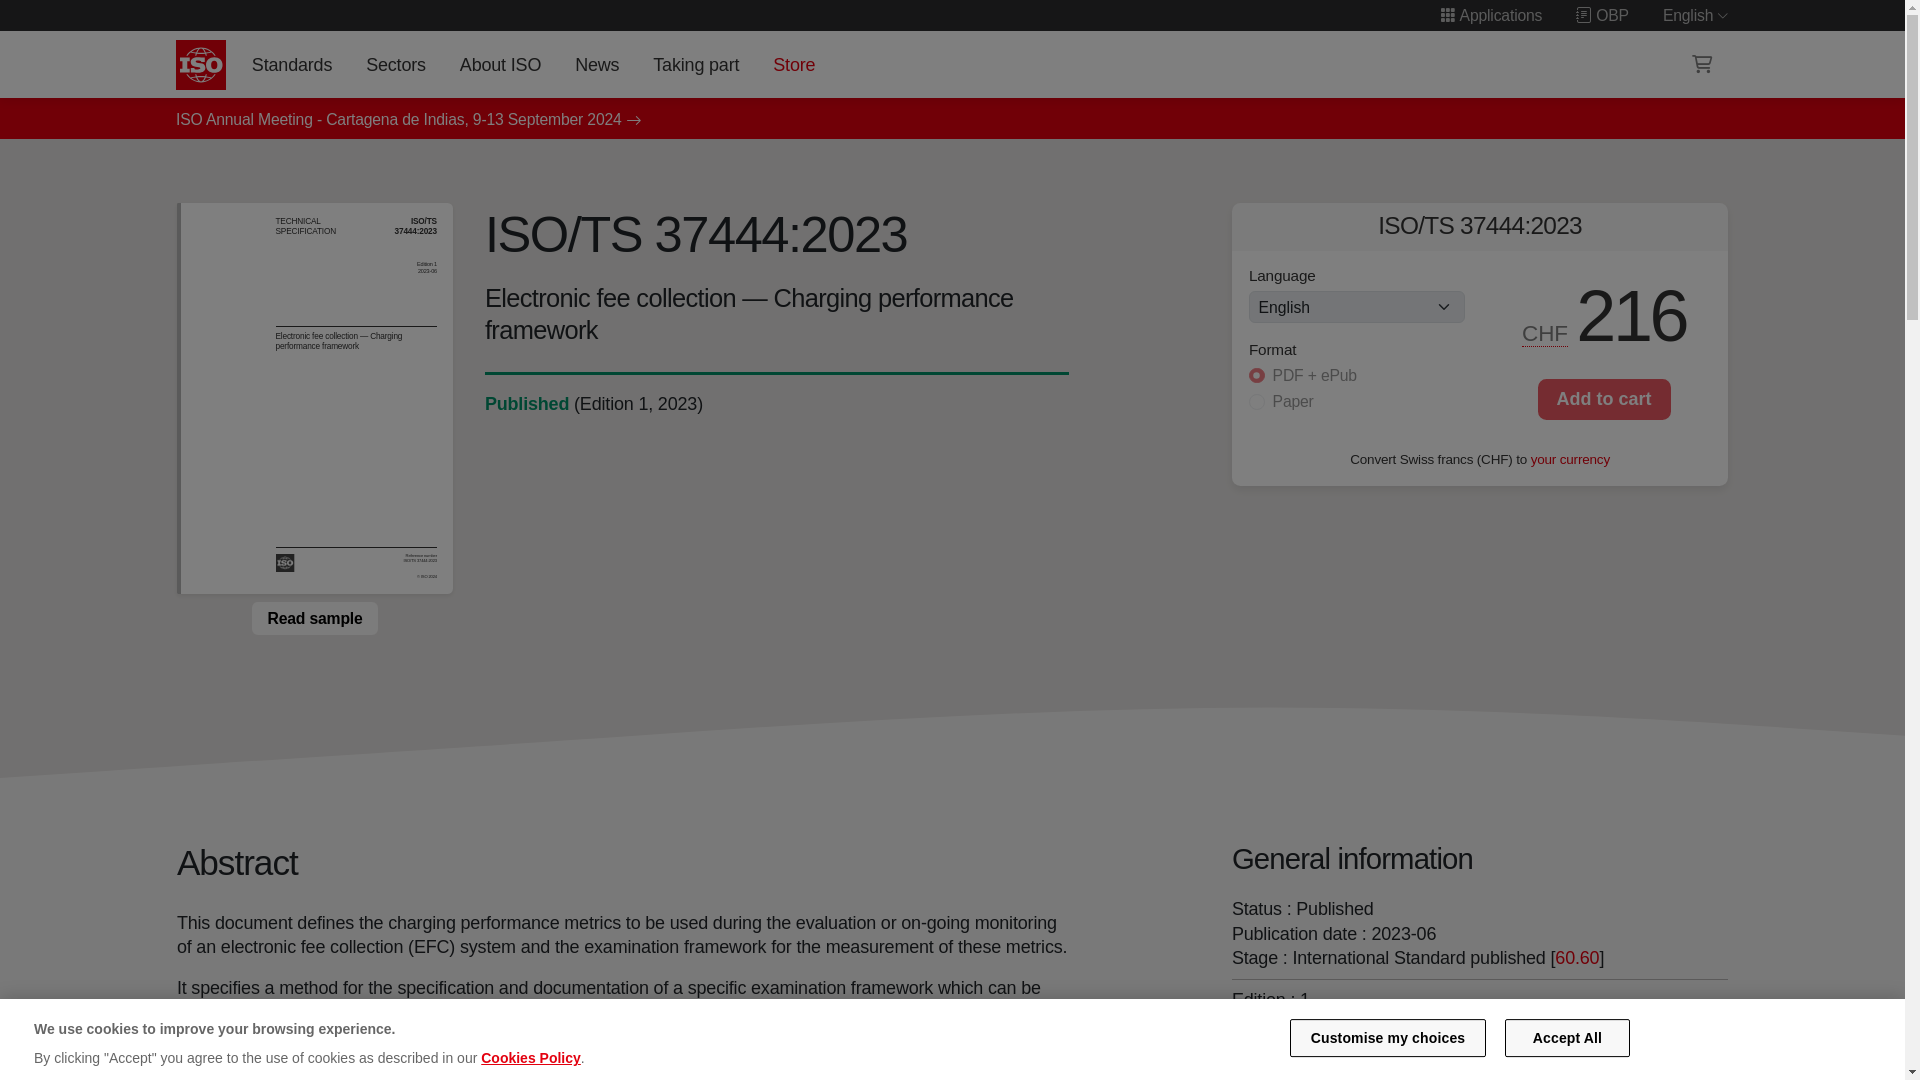 Image resolution: width=1920 pixels, height=1080 pixels. I want to click on 60.60, so click(1577, 958).